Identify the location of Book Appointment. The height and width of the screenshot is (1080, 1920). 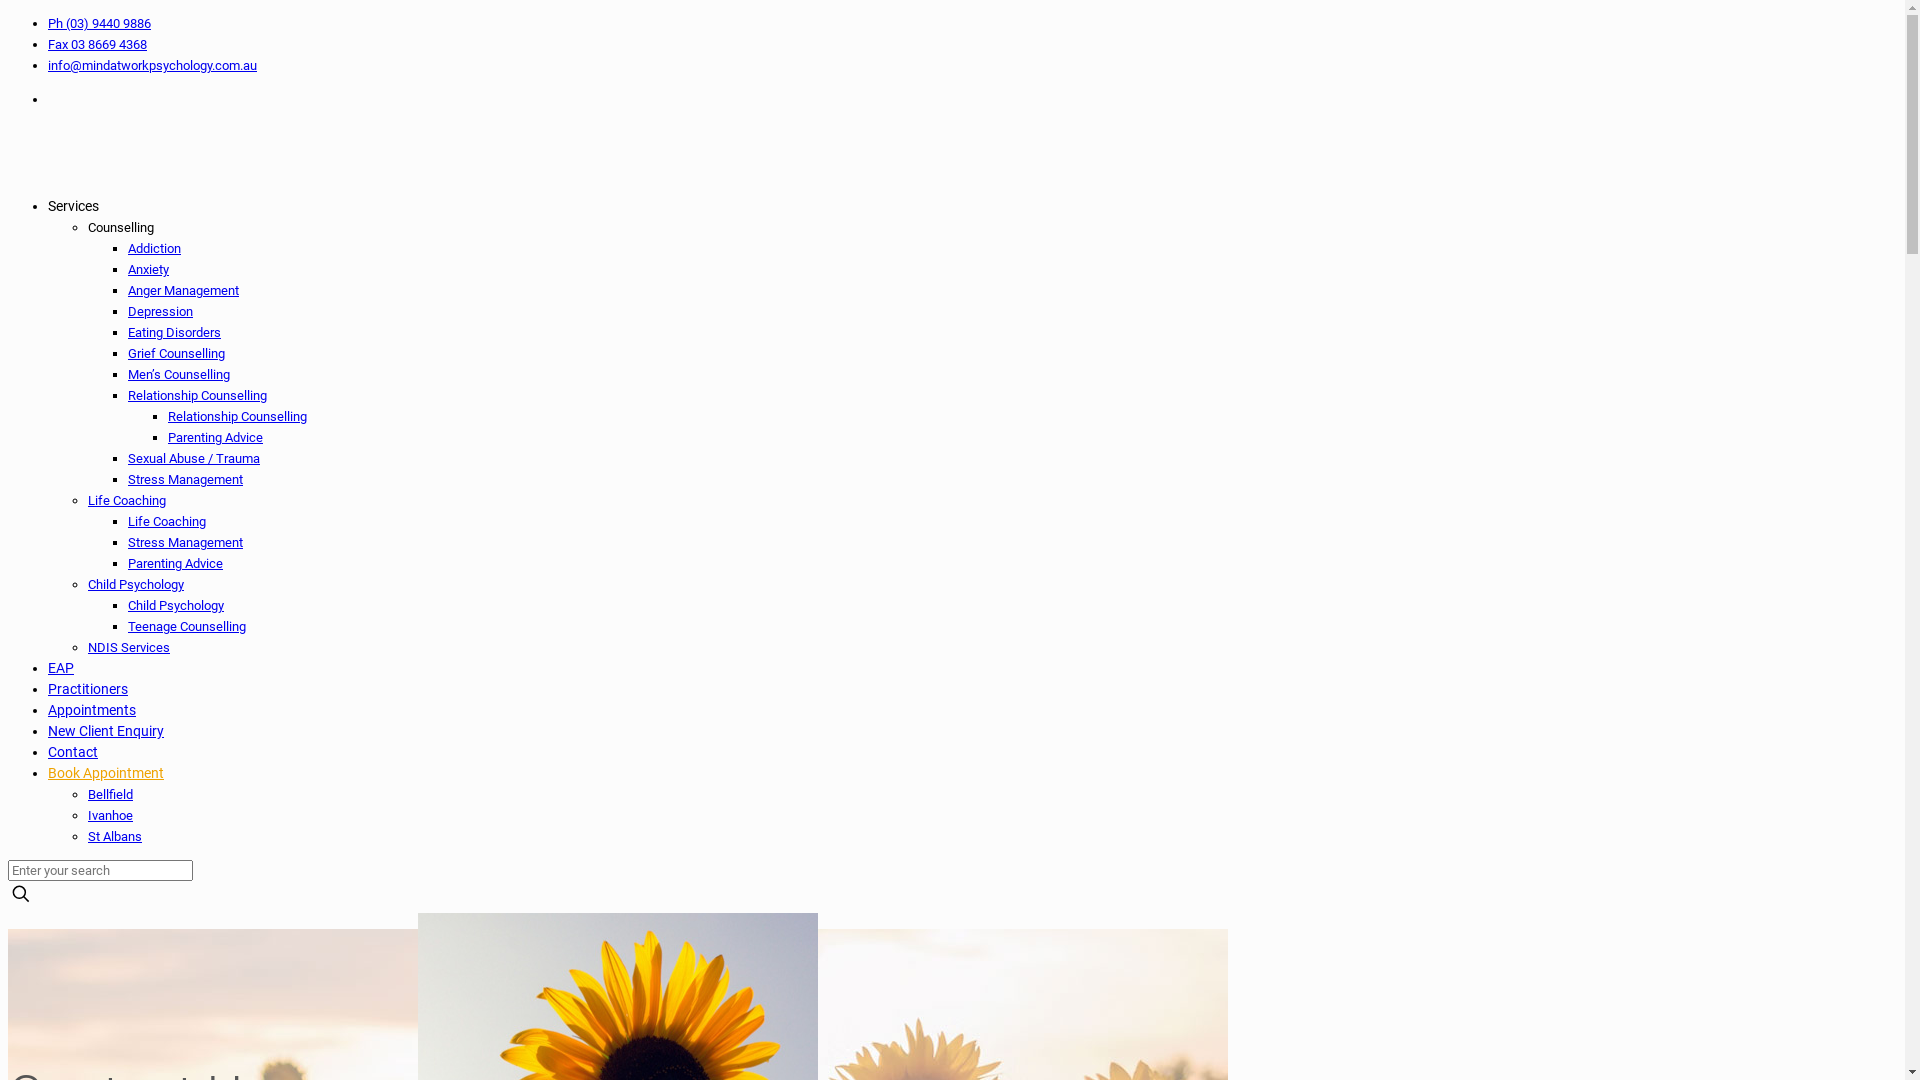
(106, 773).